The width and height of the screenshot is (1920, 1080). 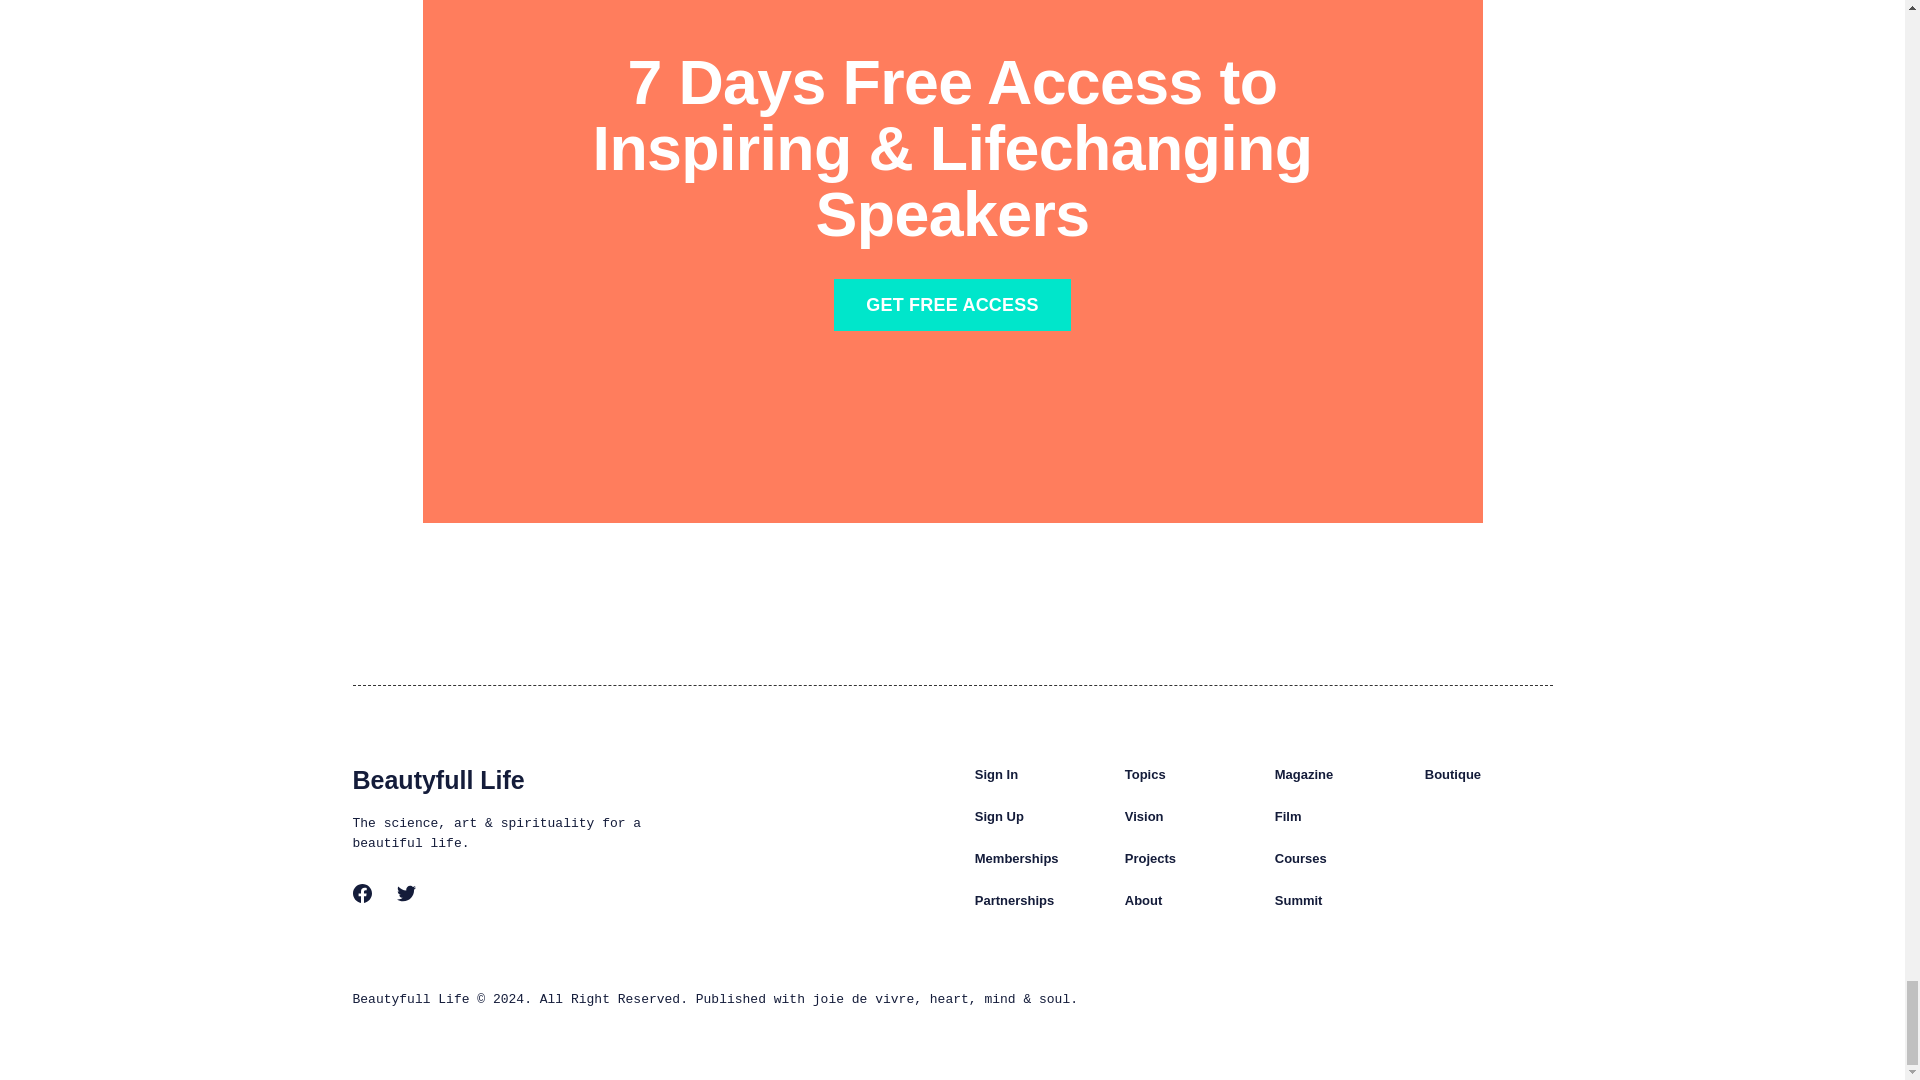 What do you see at coordinates (999, 816) in the screenshot?
I see `Sign Up` at bounding box center [999, 816].